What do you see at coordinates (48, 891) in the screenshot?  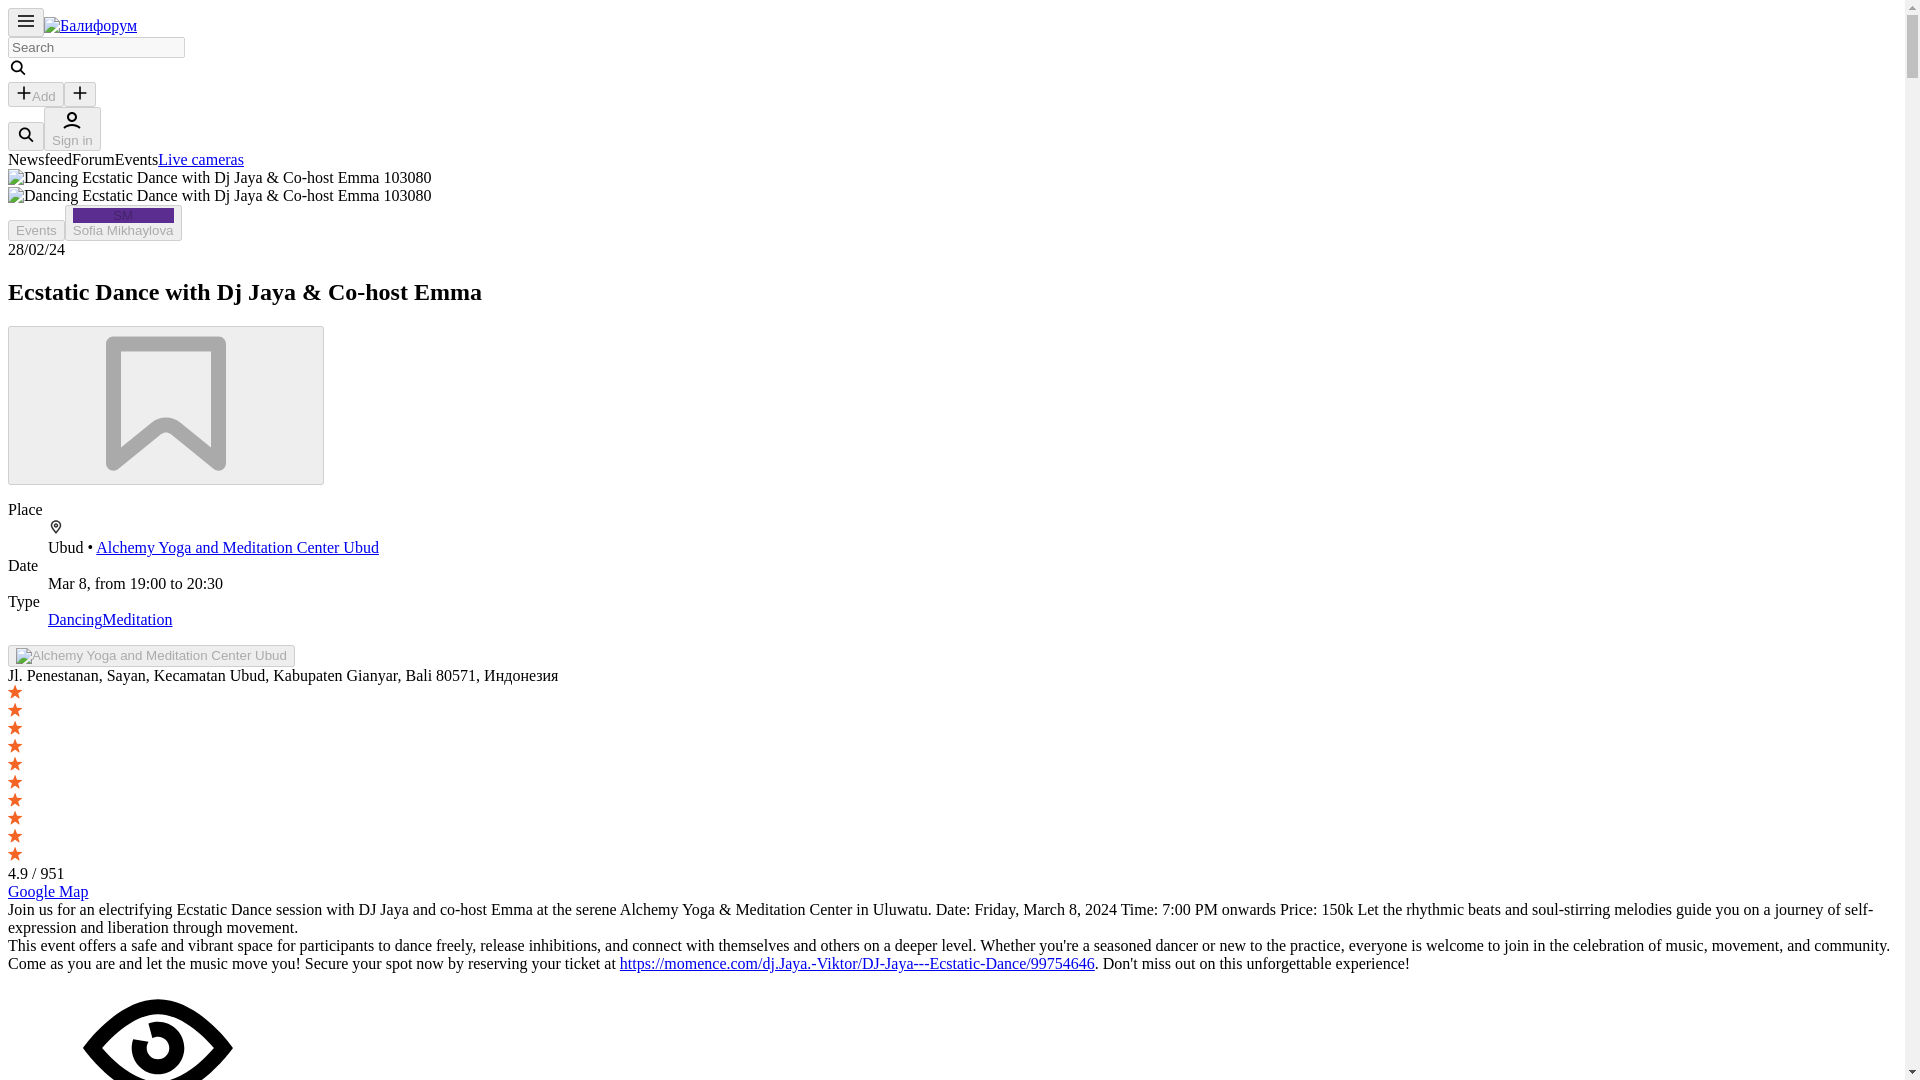 I see `Google Map` at bounding box center [48, 891].